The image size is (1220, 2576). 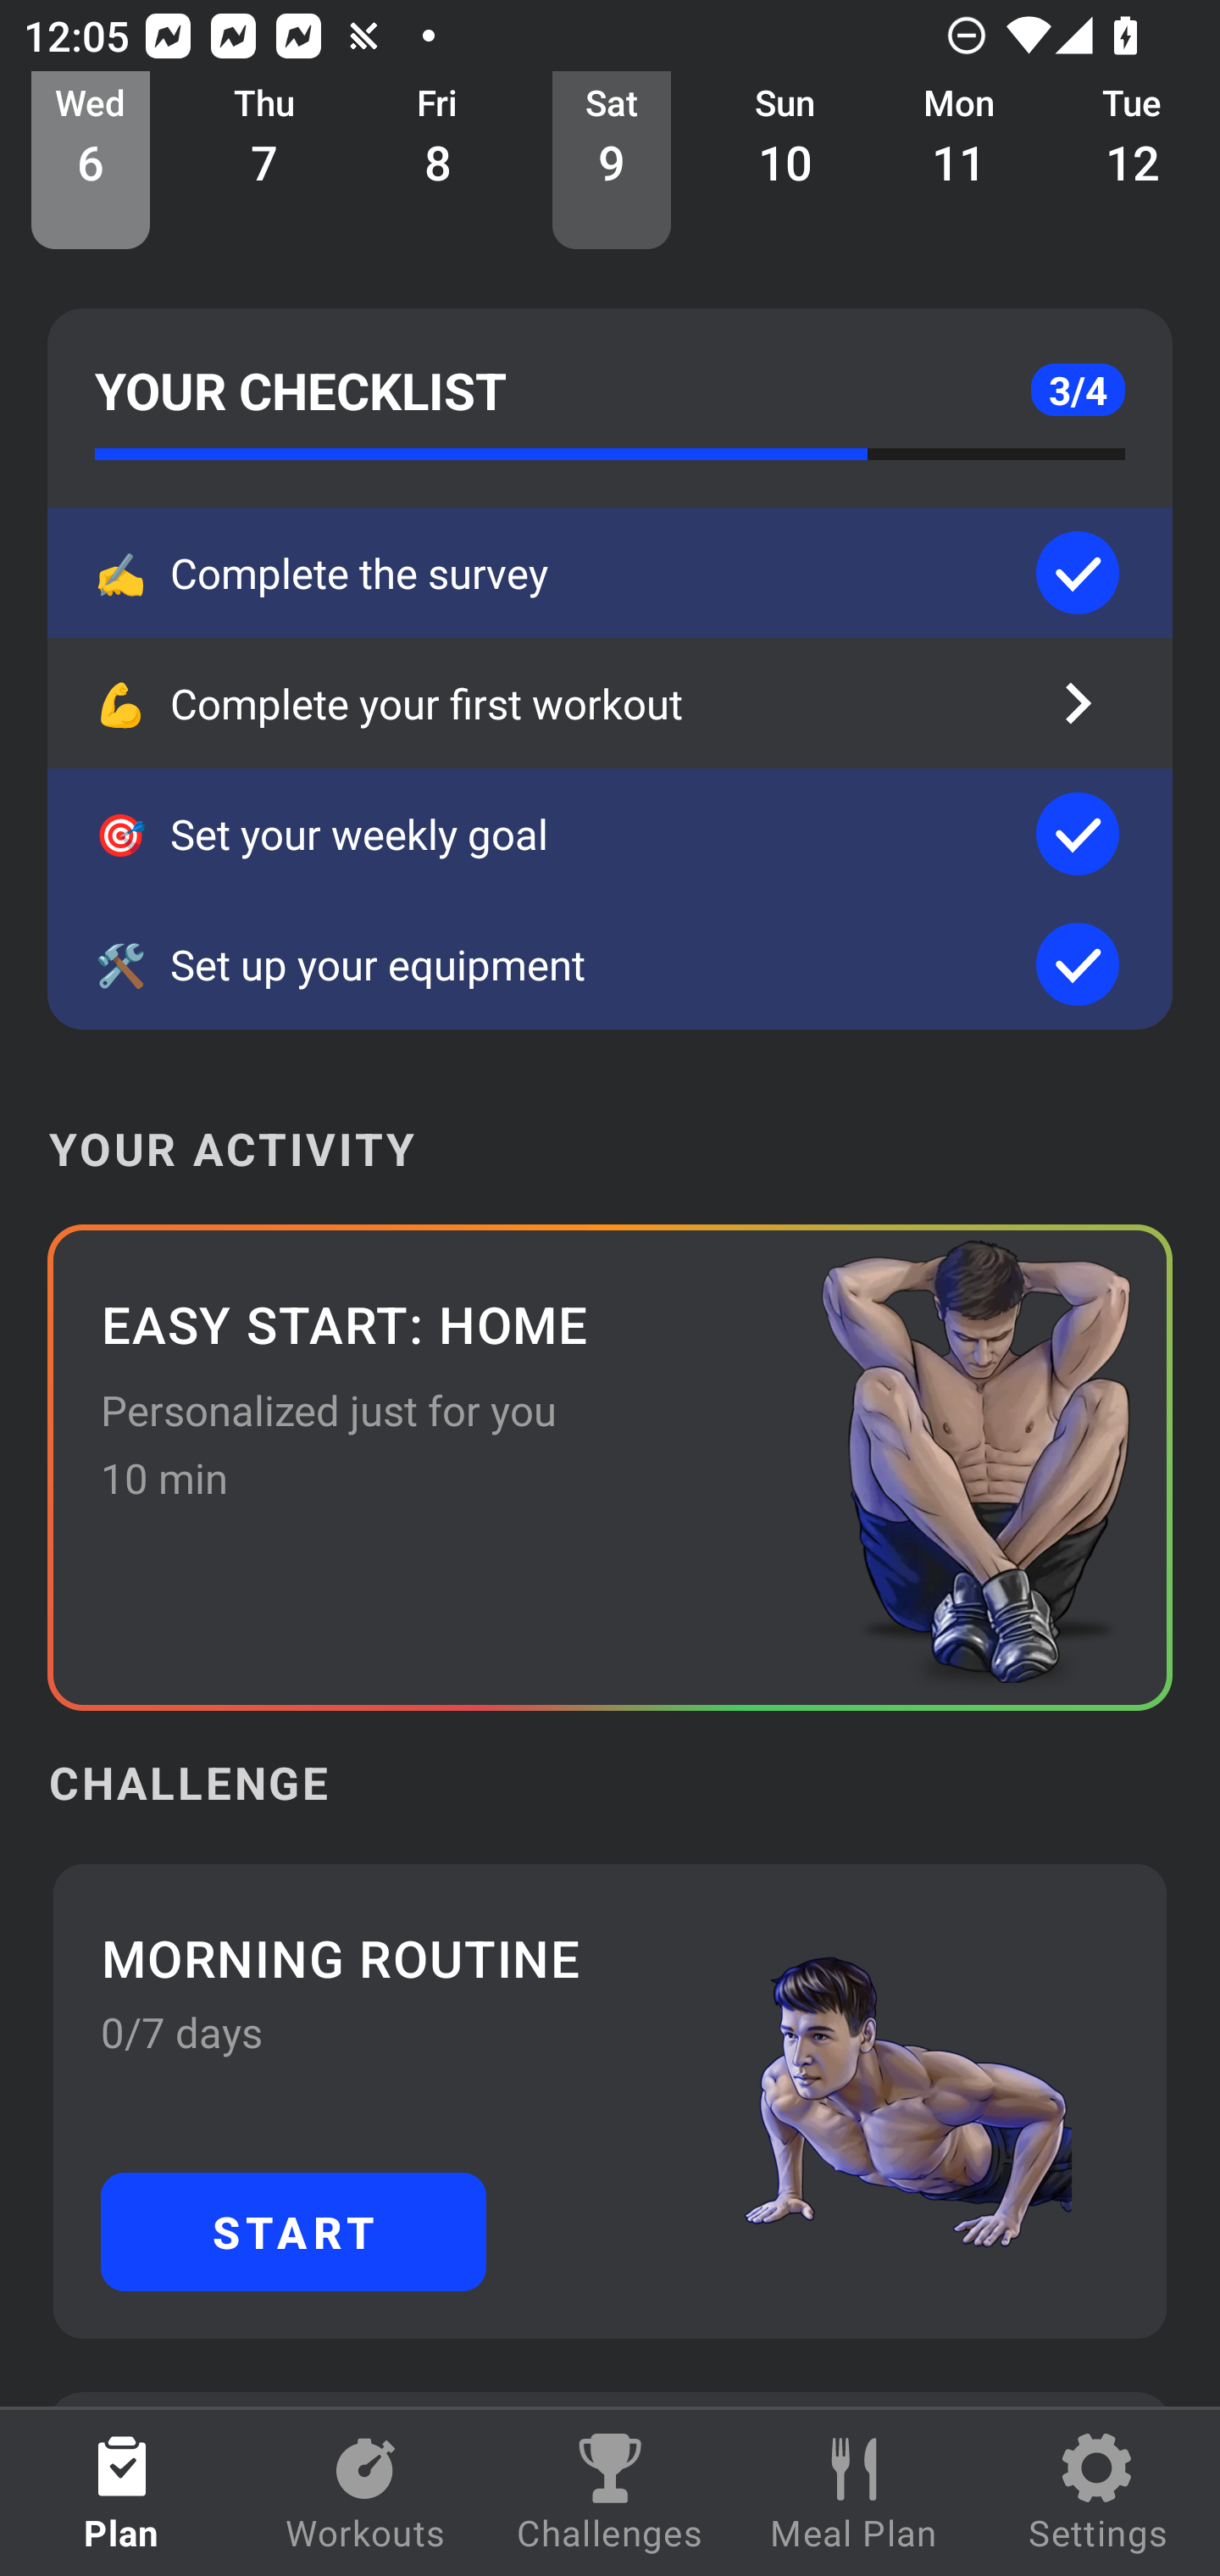 I want to click on Wed 6, so click(x=91, y=161).